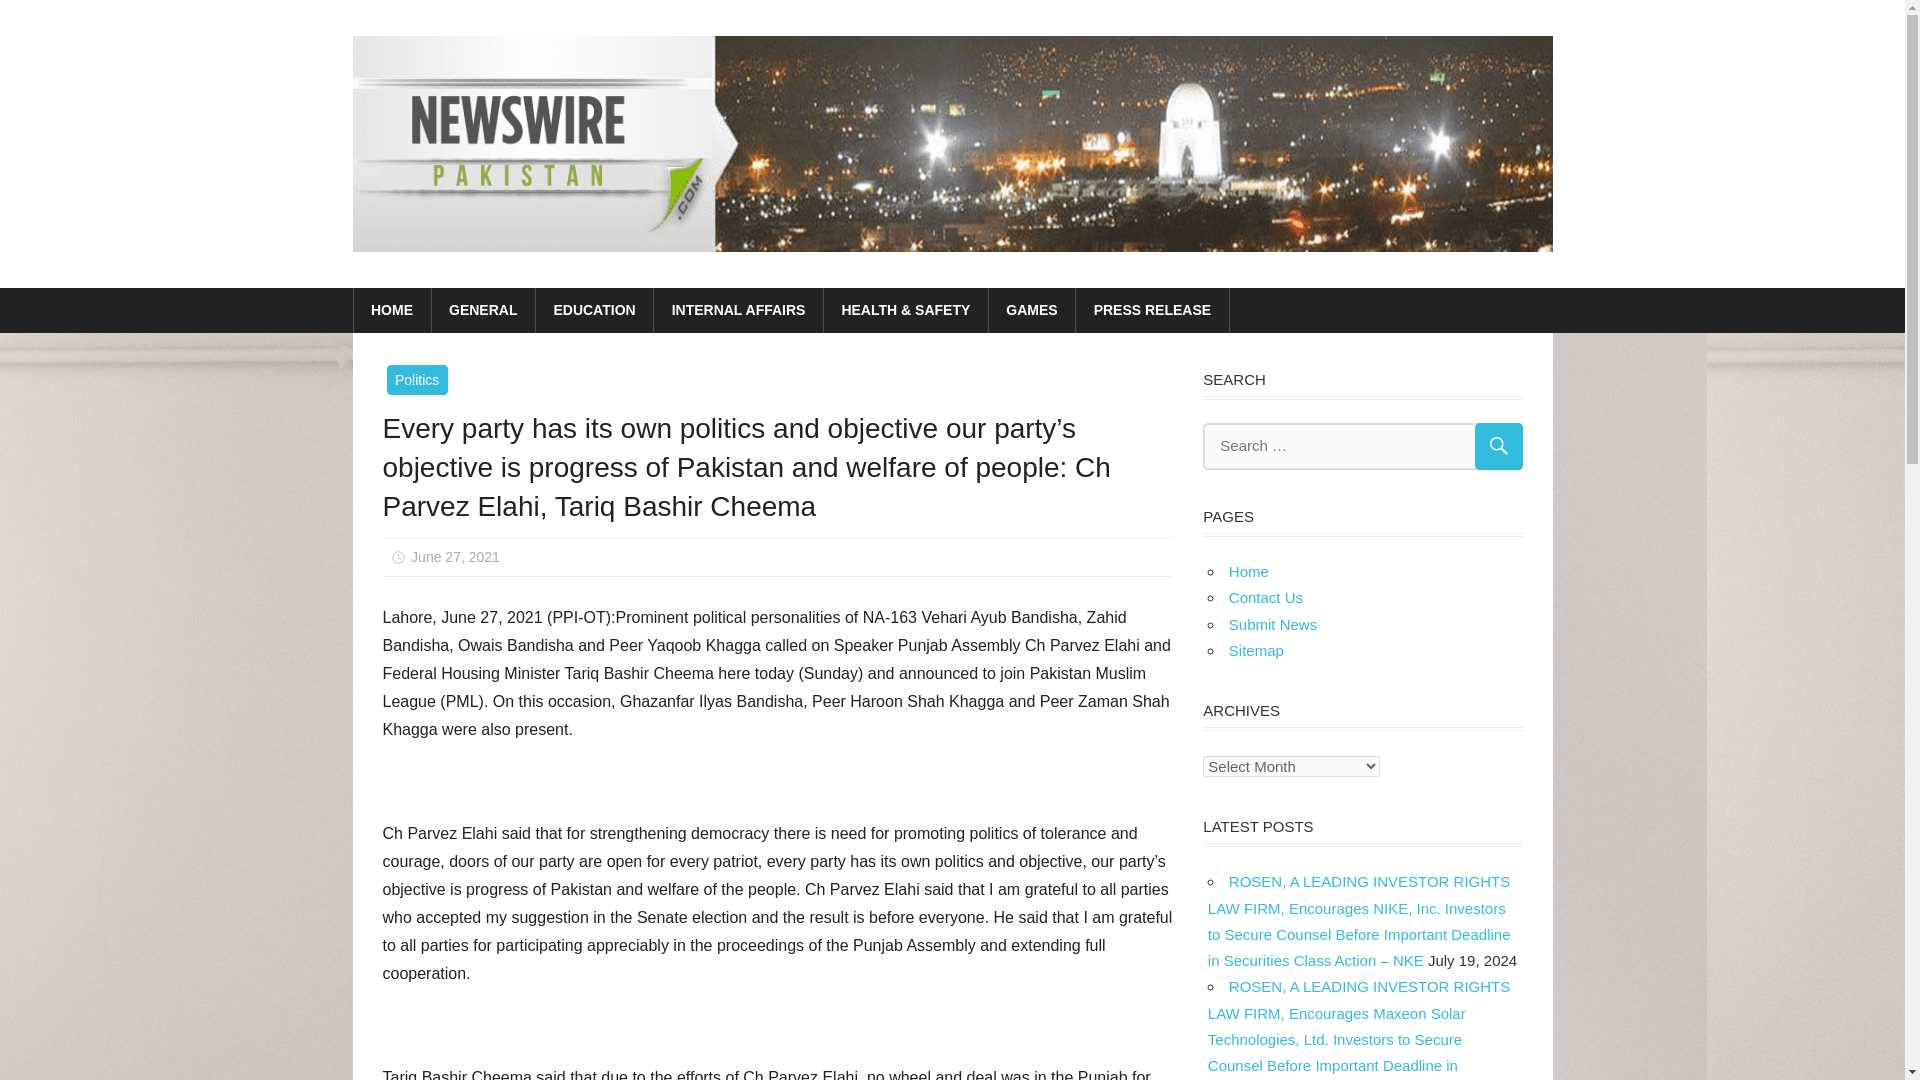 This screenshot has height=1080, width=1920. What do you see at coordinates (578, 556) in the screenshot?
I see `View all posts by Web Desk` at bounding box center [578, 556].